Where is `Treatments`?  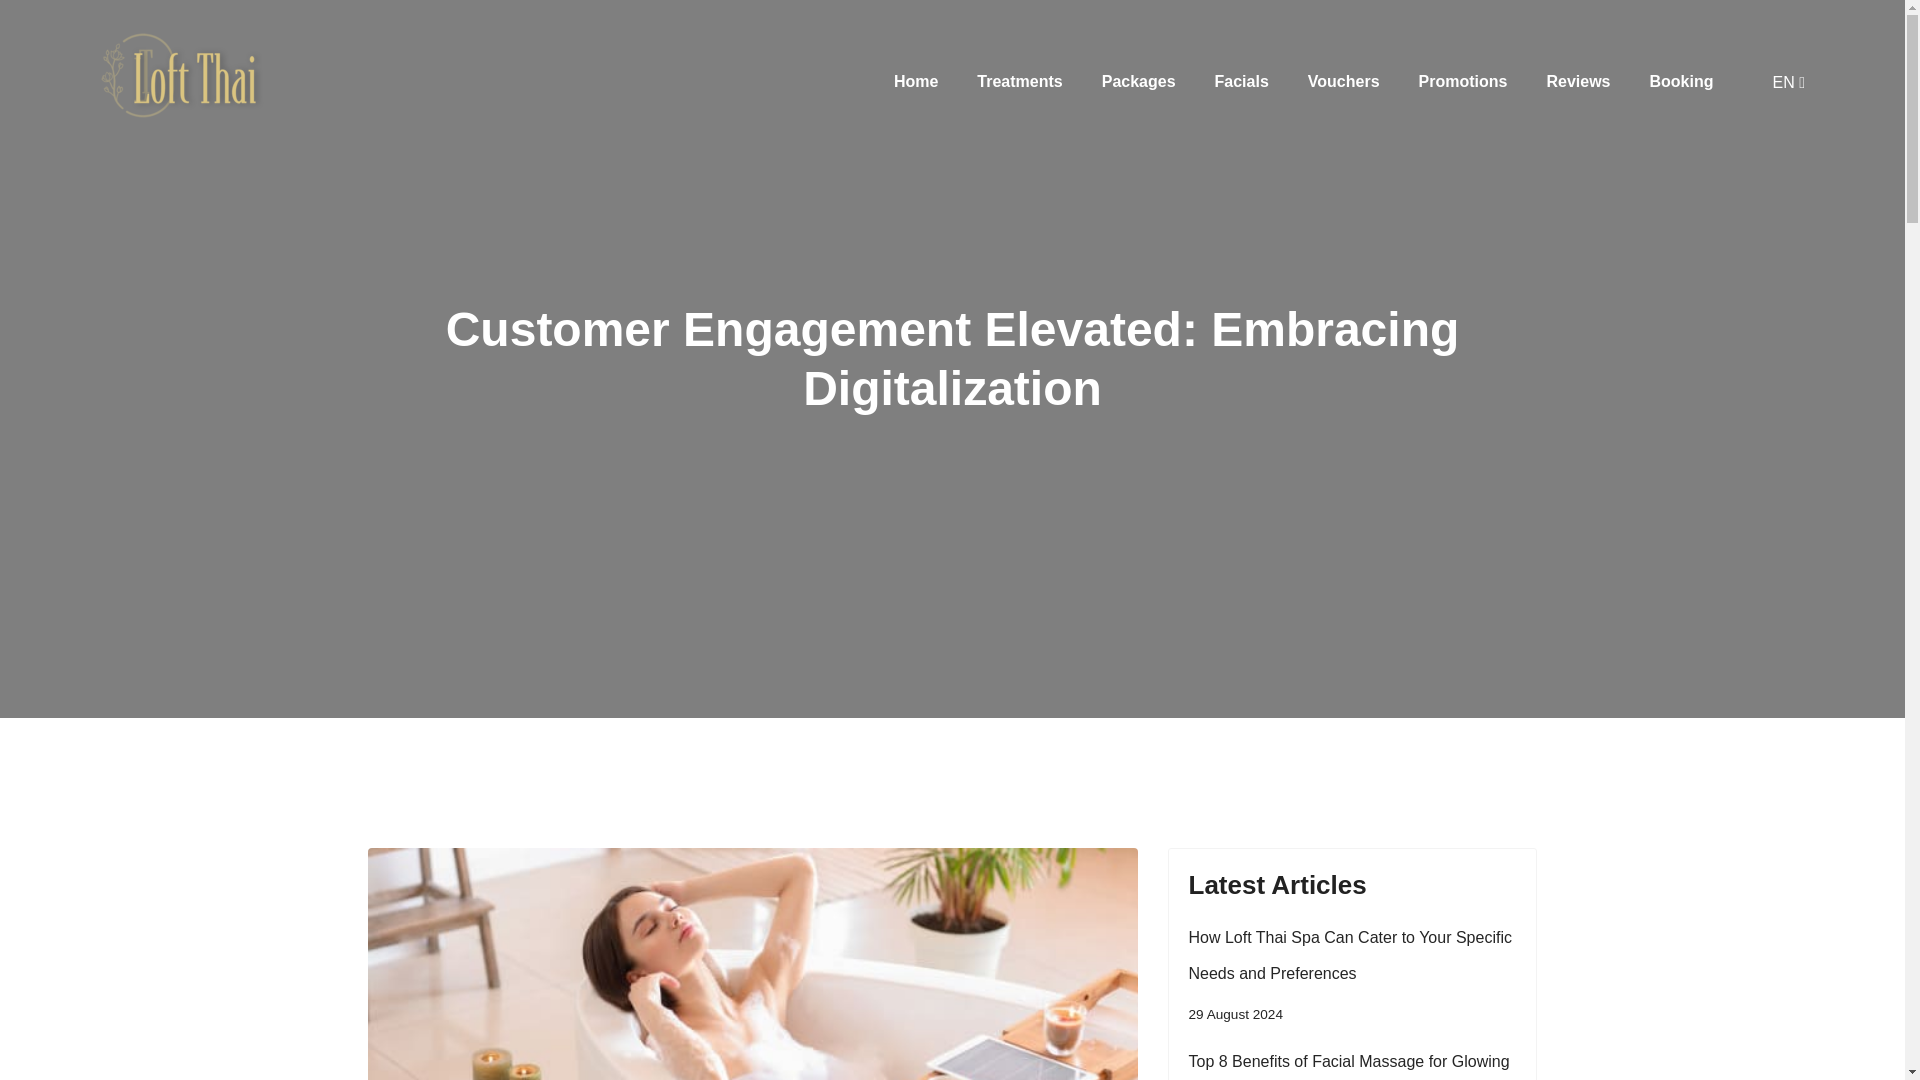
Treatments is located at coordinates (1019, 81).